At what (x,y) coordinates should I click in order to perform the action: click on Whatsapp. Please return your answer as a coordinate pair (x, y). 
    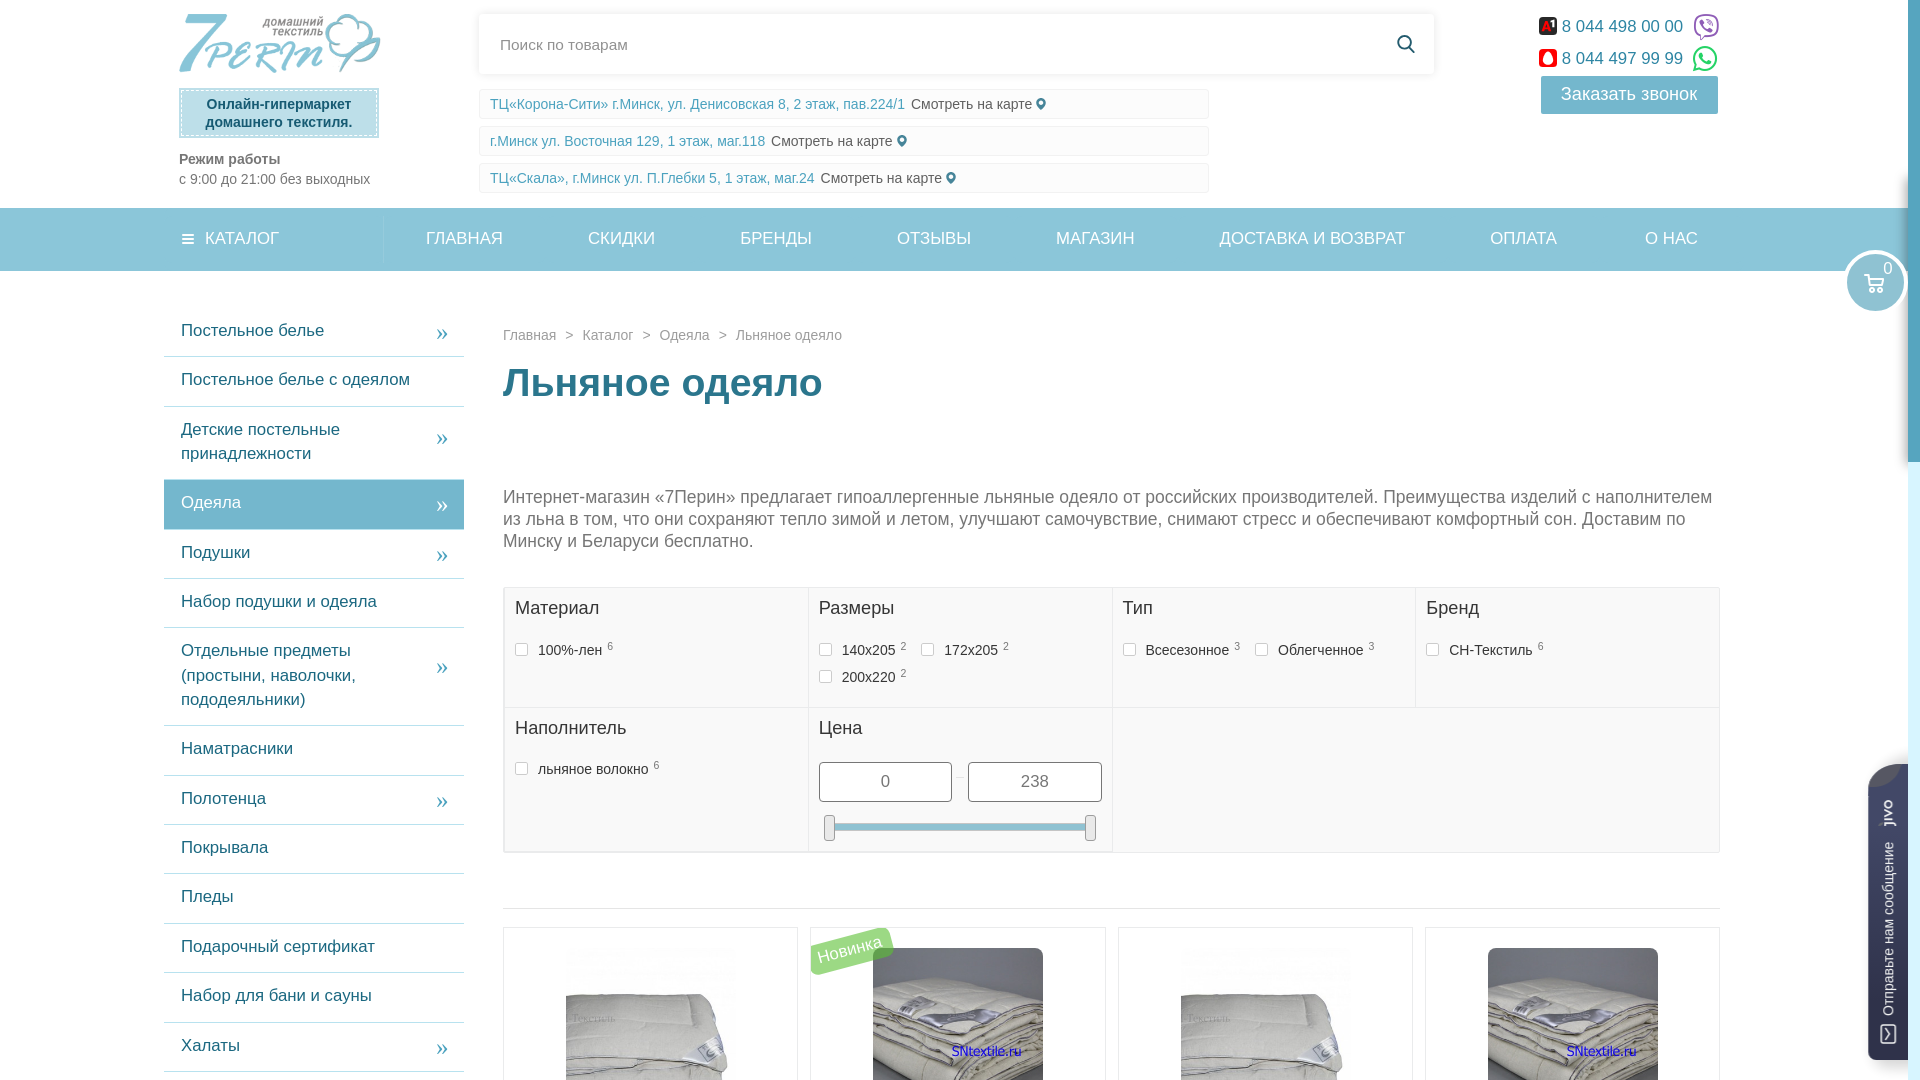
    Looking at the image, I should click on (1706, 60).